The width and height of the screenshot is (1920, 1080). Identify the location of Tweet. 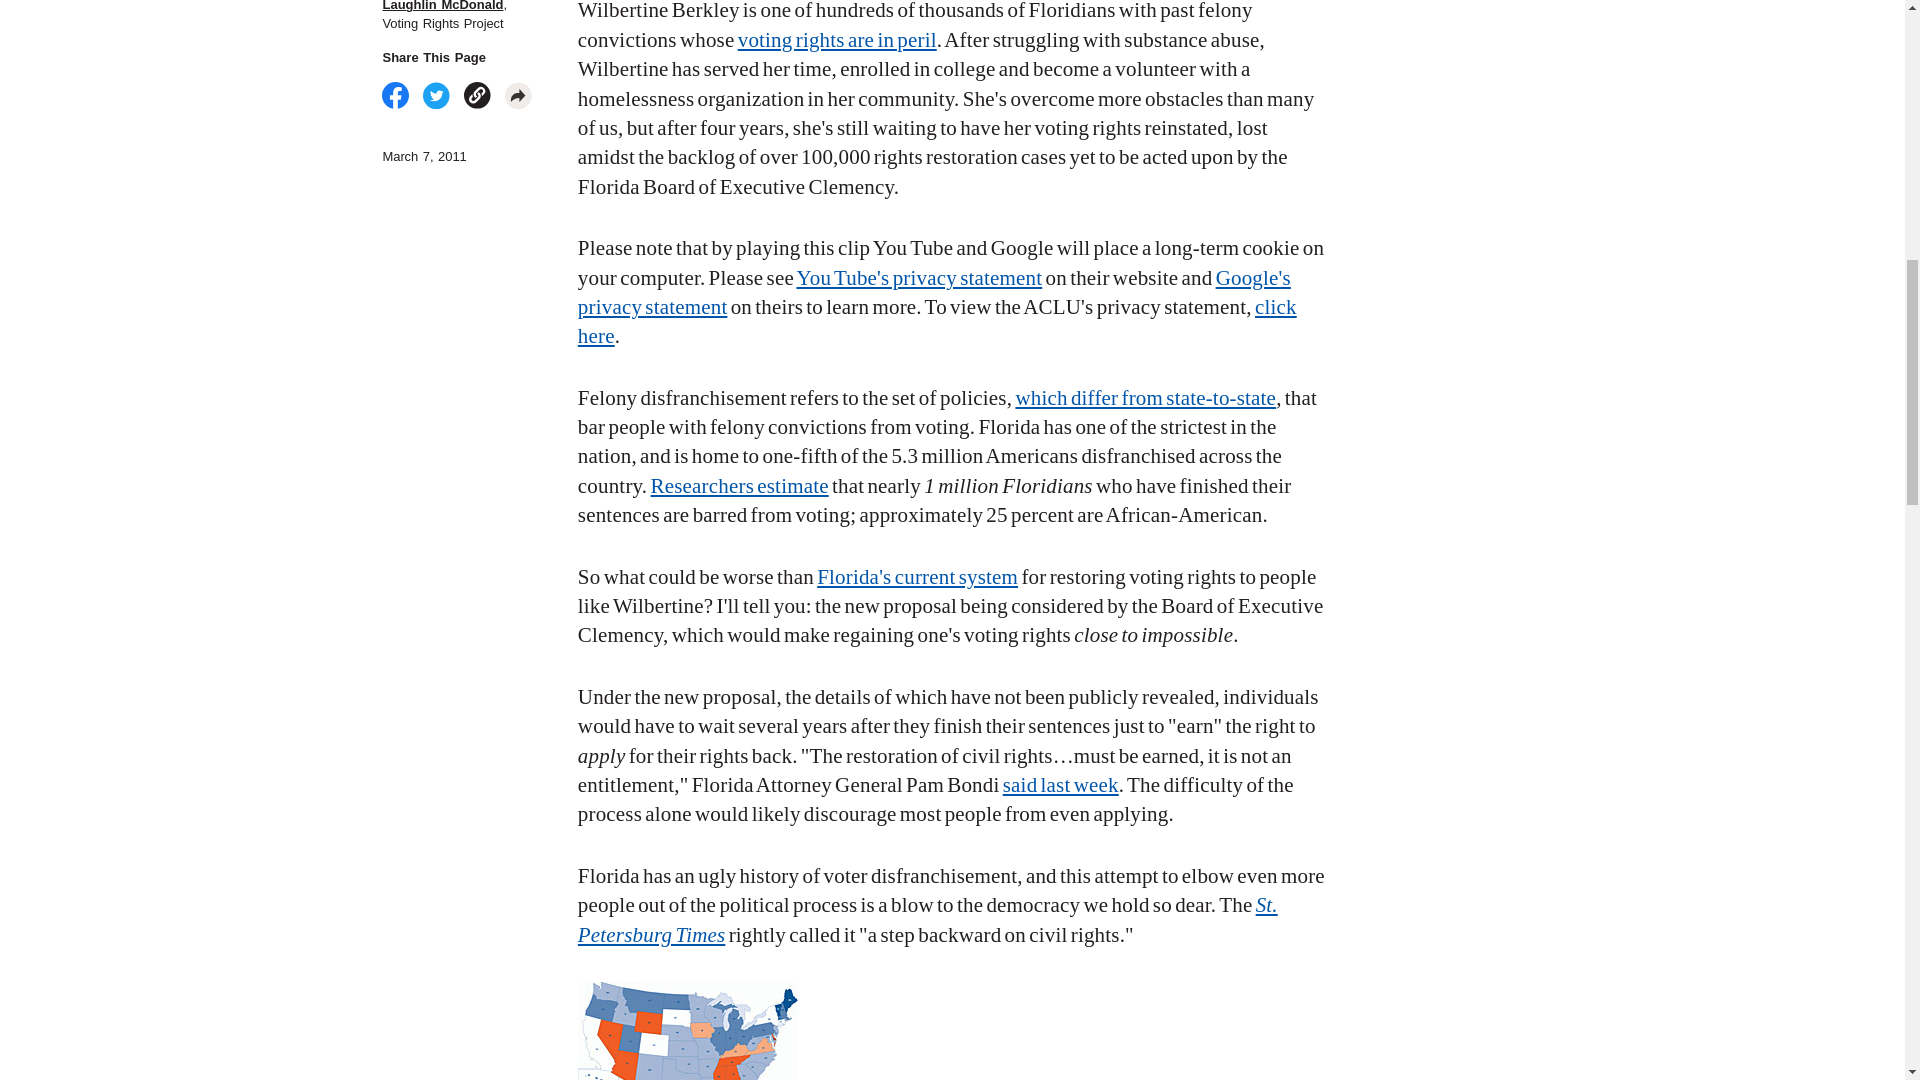
(436, 96).